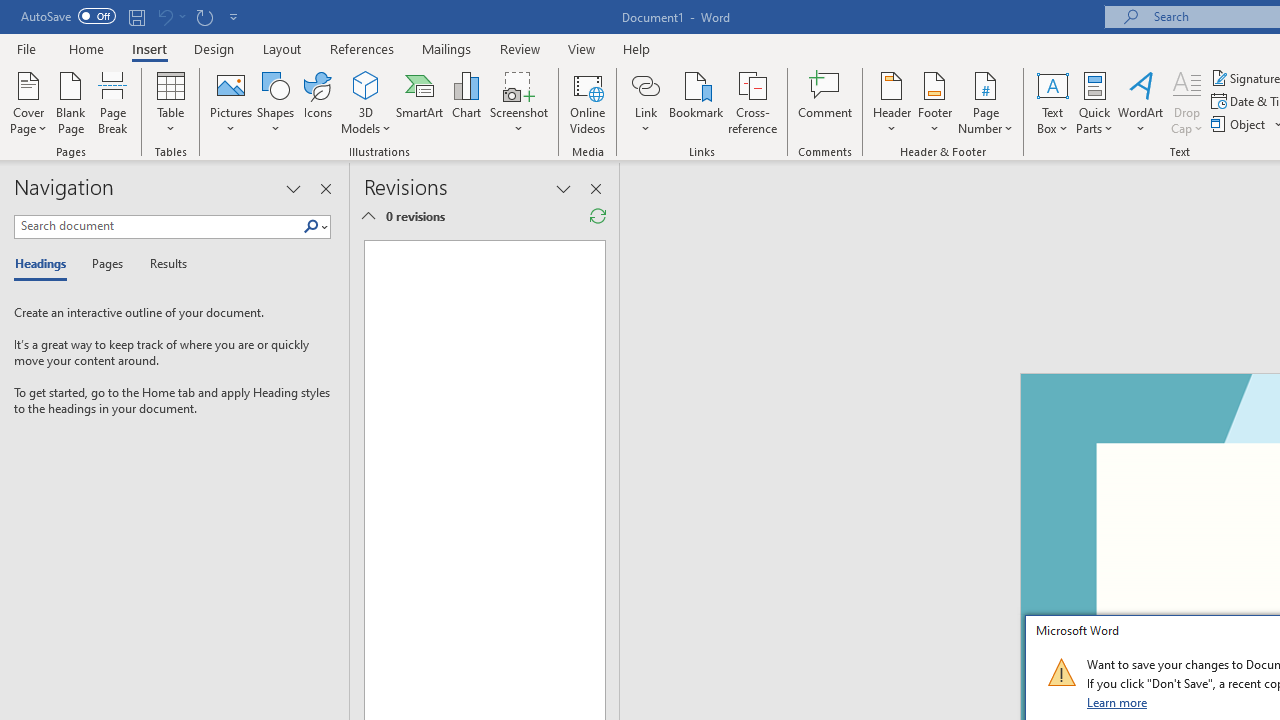  I want to click on Can't Undo, so click(164, 16).